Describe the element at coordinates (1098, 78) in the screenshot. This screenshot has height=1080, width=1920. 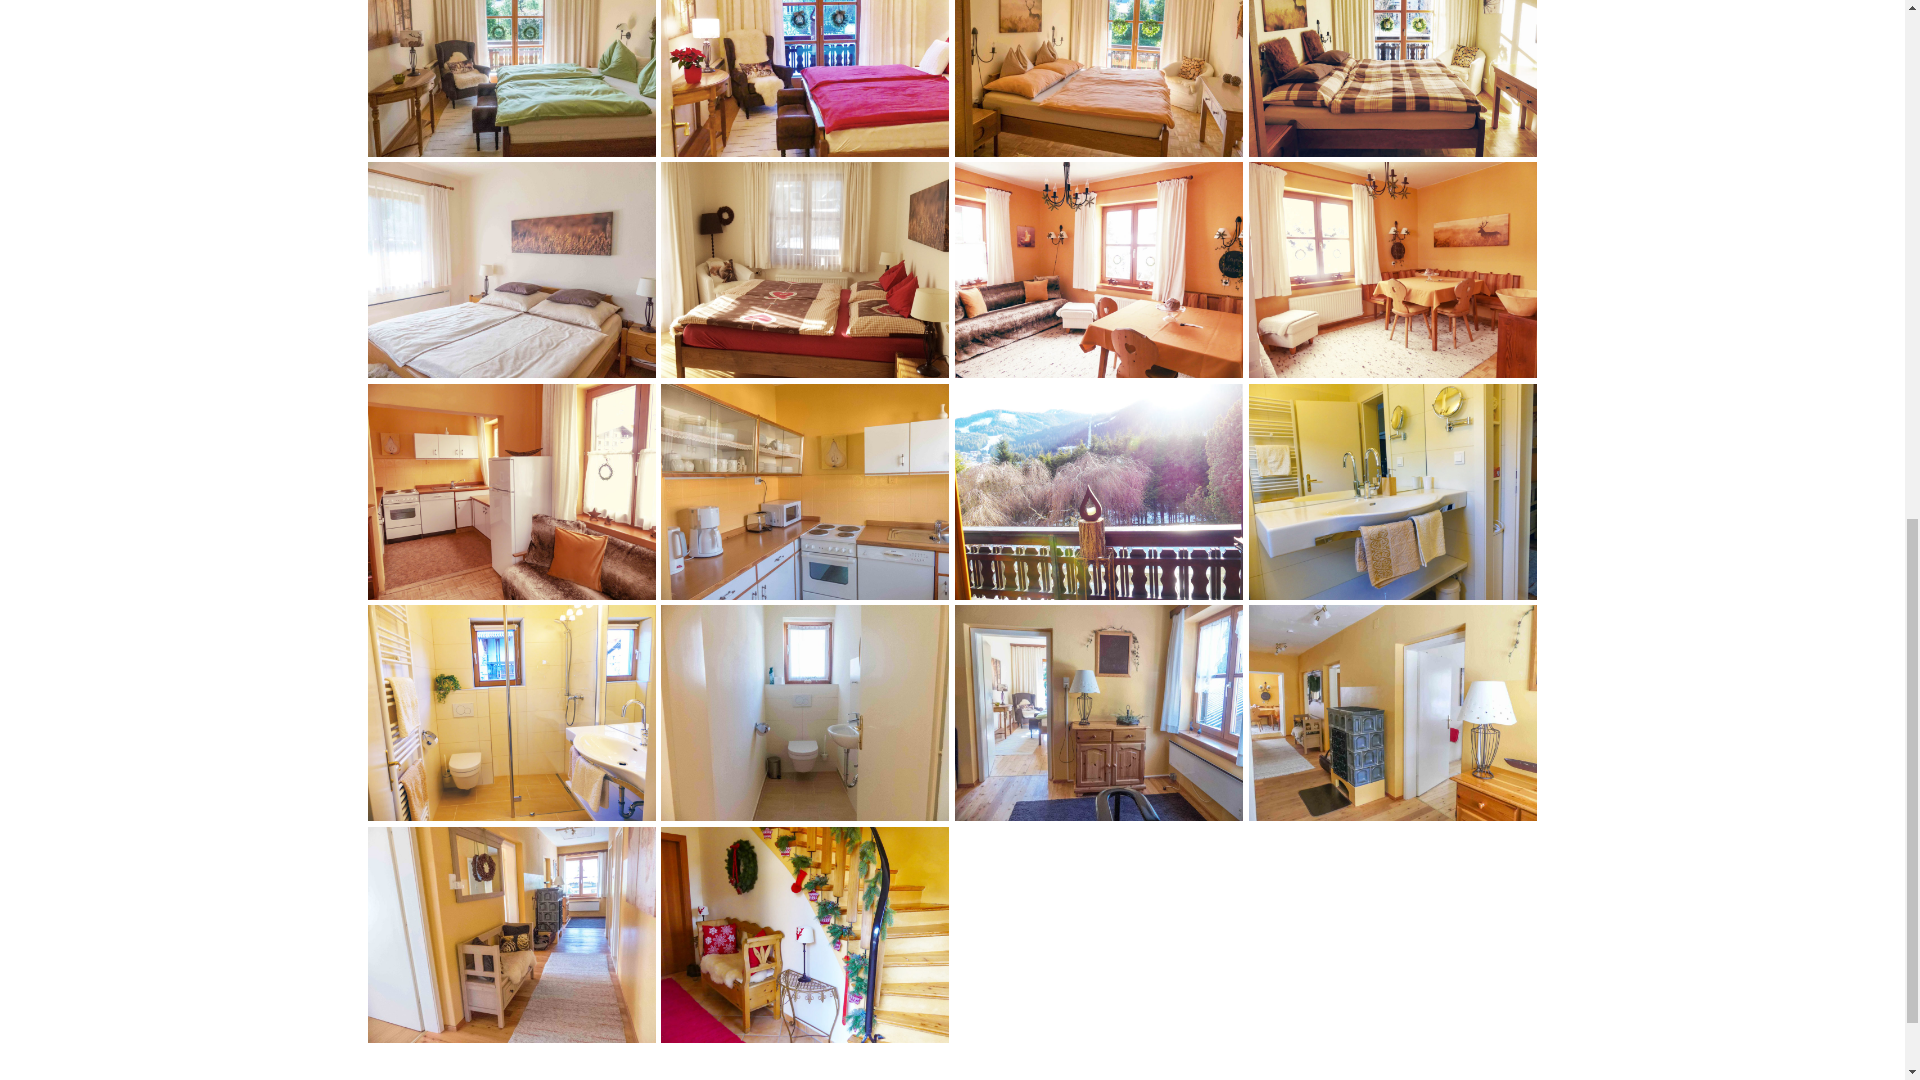
I see `Zimmer 2` at that location.